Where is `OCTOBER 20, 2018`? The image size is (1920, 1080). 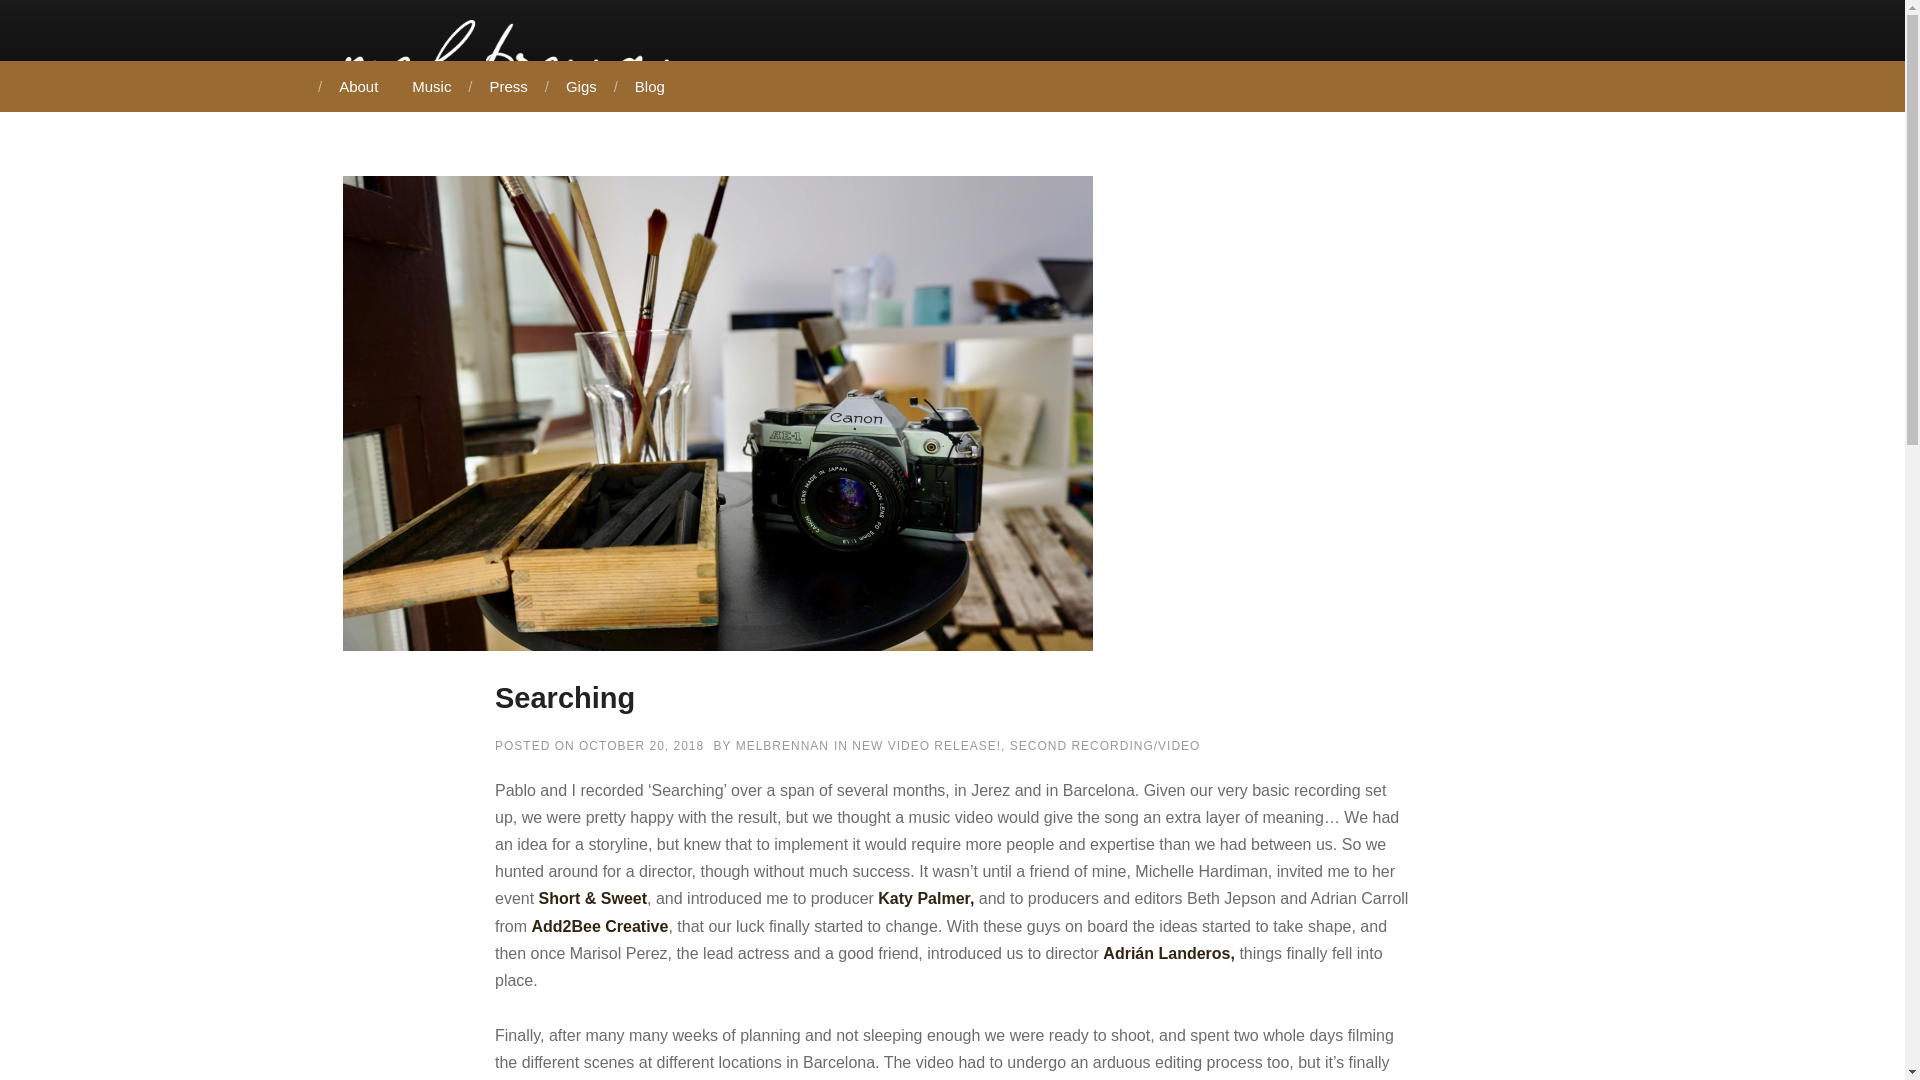 OCTOBER 20, 2018 is located at coordinates (642, 745).